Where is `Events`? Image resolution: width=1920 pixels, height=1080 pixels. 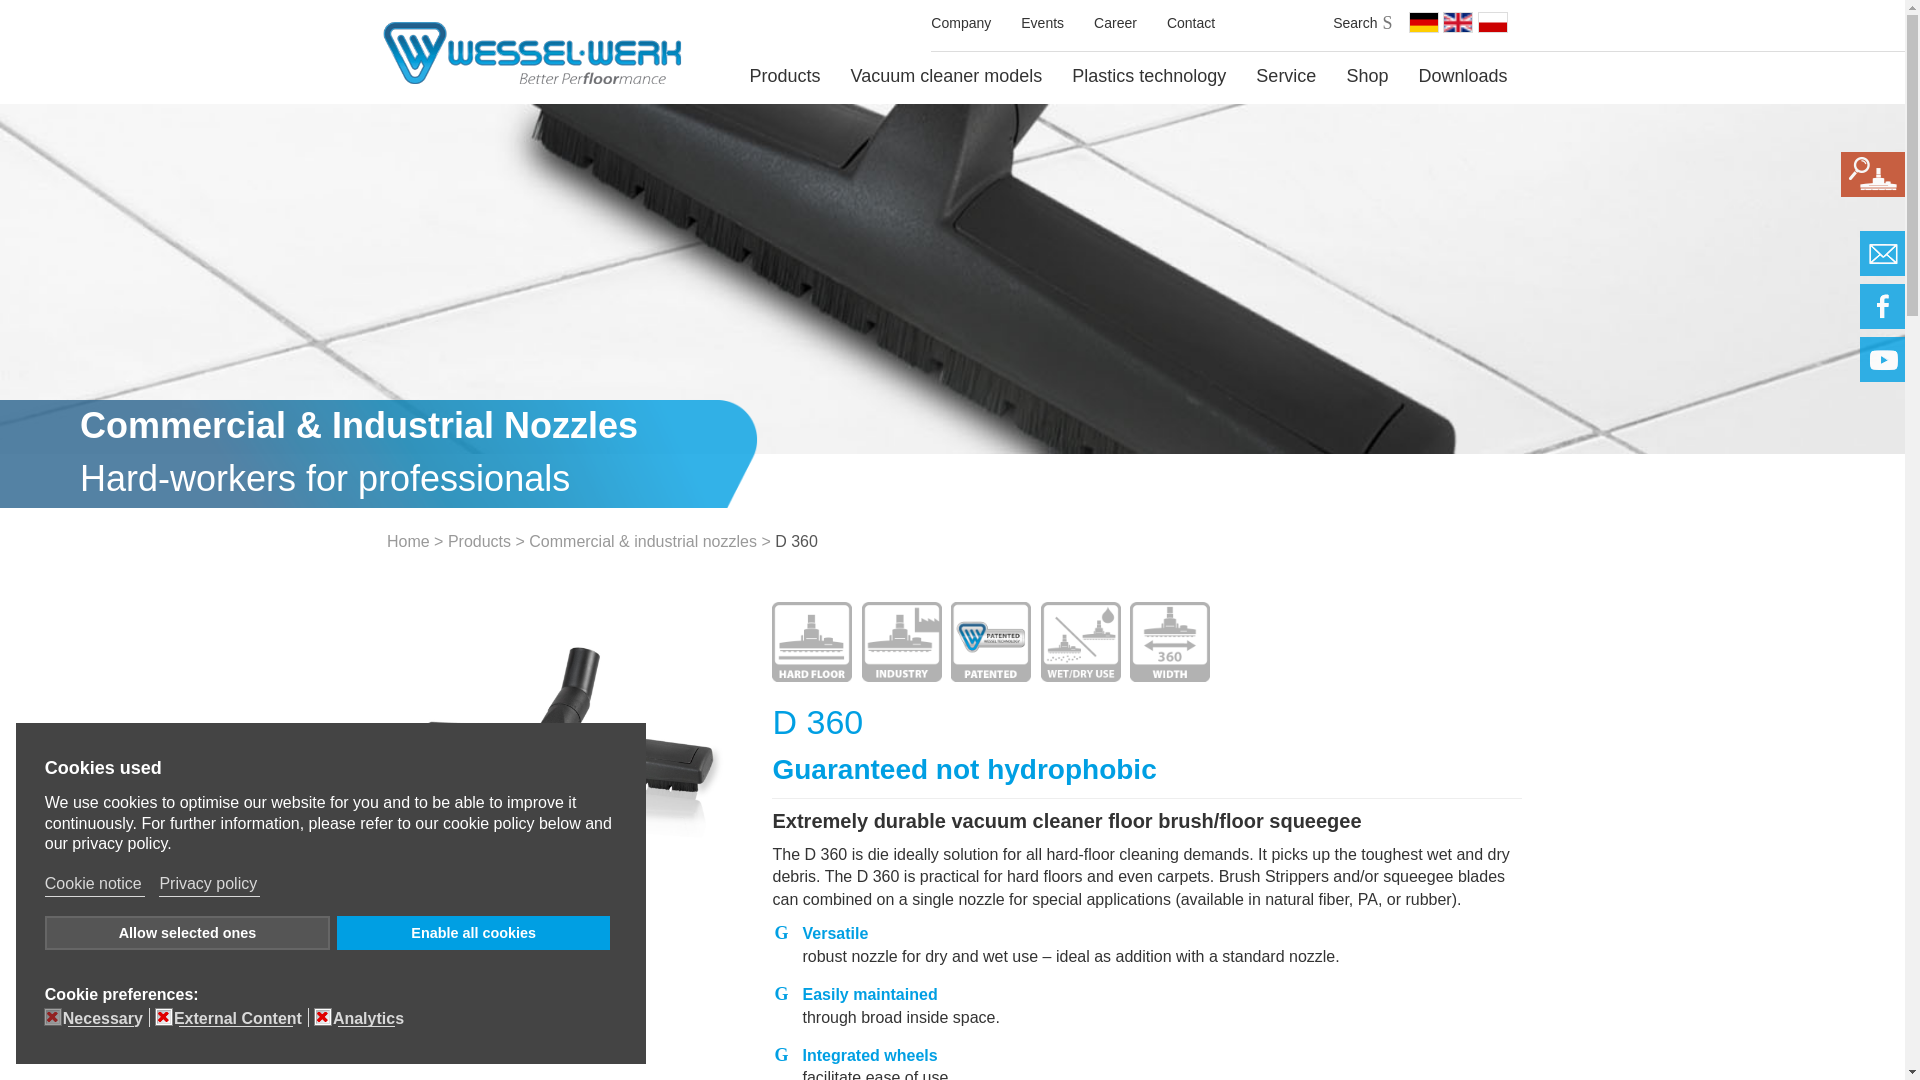 Events is located at coordinates (1042, 25).